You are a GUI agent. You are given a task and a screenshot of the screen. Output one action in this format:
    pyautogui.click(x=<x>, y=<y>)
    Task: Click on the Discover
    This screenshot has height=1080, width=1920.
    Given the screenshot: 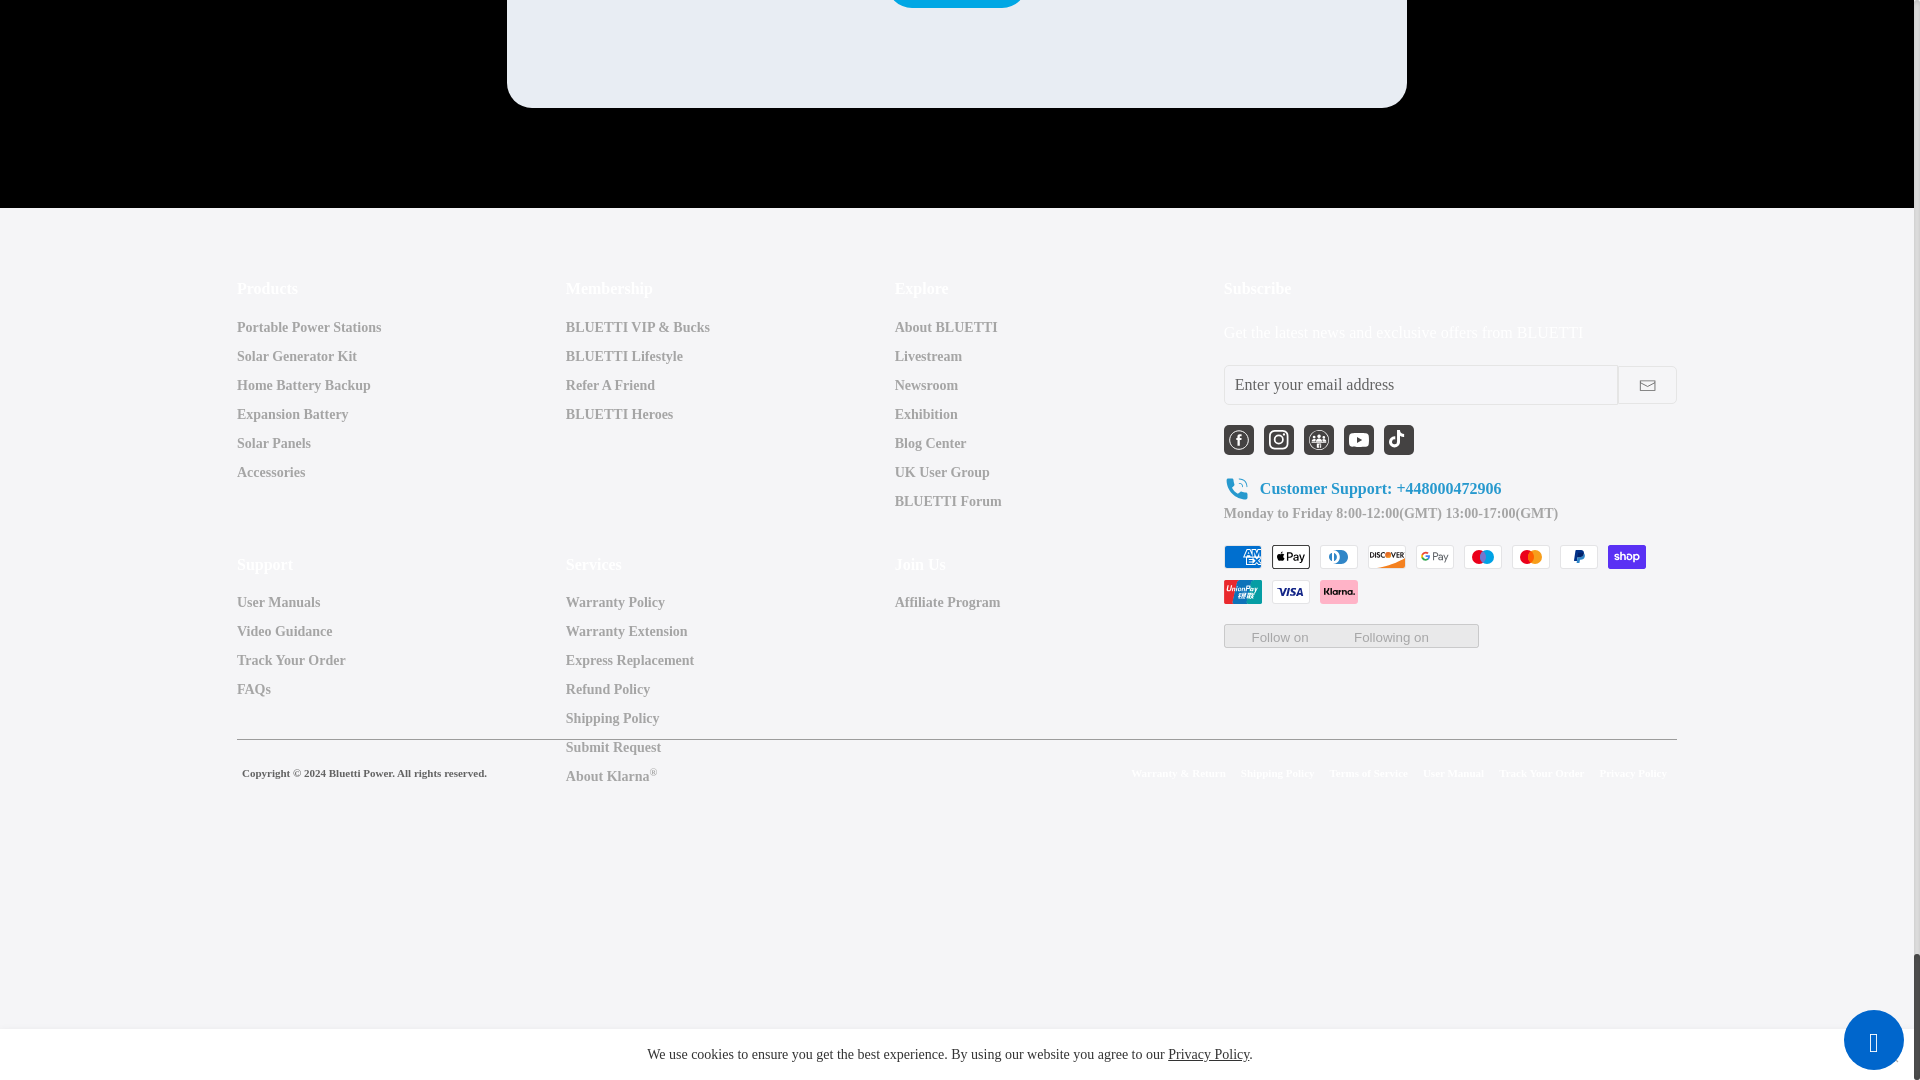 What is the action you would take?
    pyautogui.click(x=1386, y=557)
    